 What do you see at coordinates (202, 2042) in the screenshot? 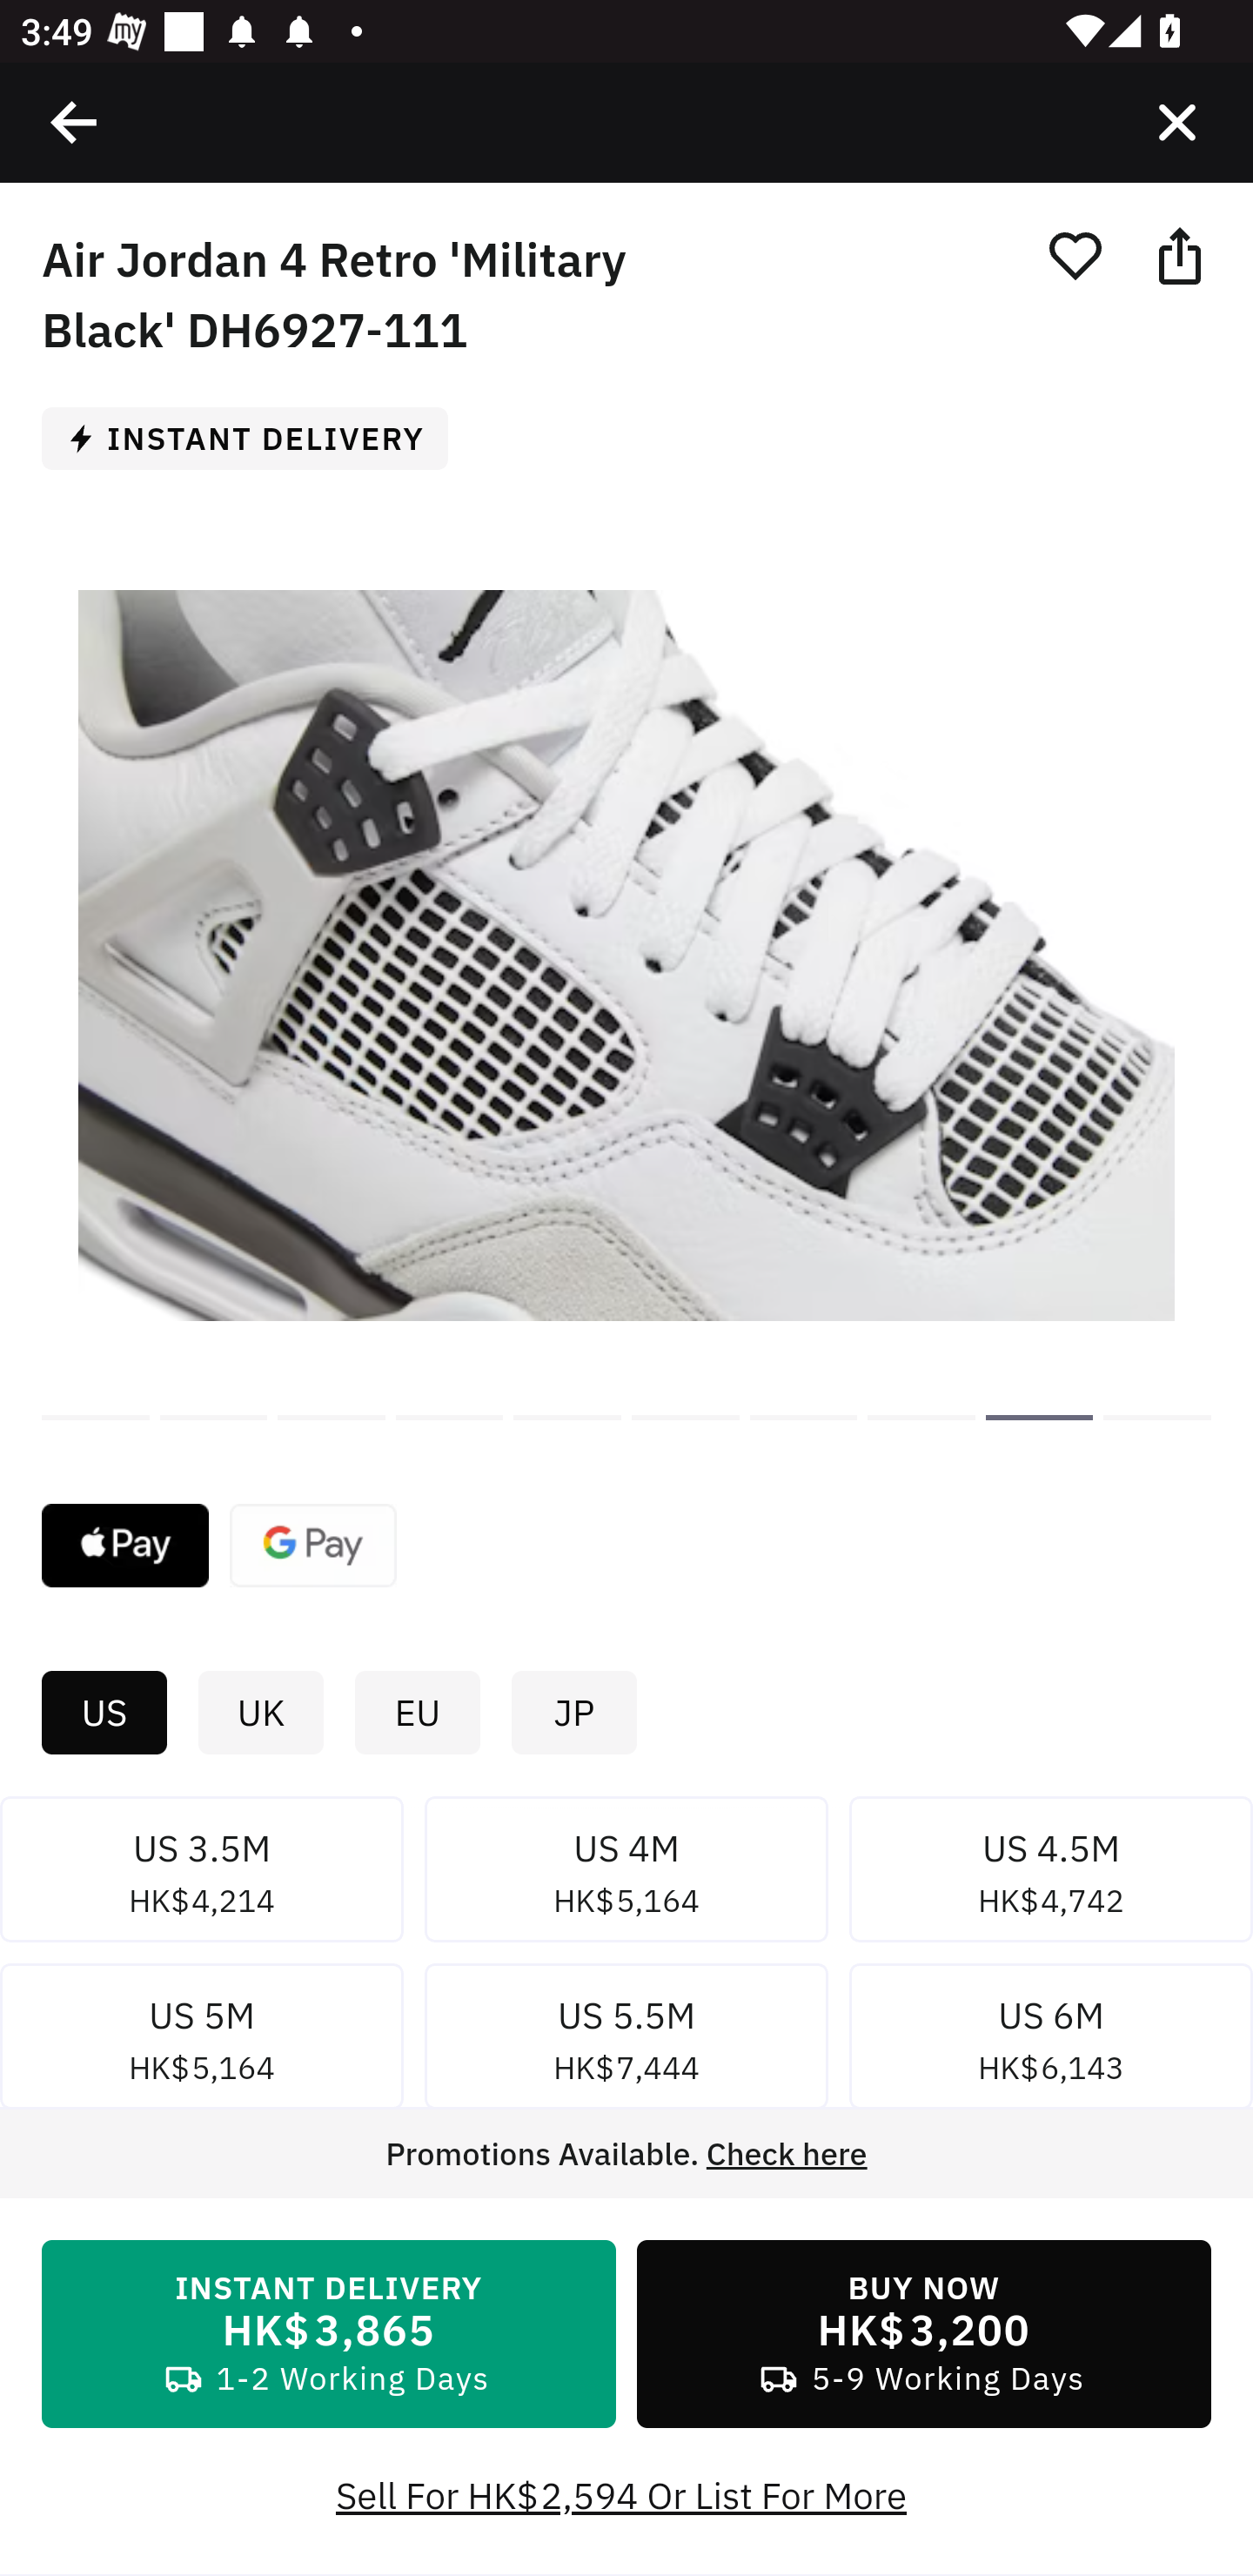
I see `US 5M HK$ 5,164` at bounding box center [202, 2042].